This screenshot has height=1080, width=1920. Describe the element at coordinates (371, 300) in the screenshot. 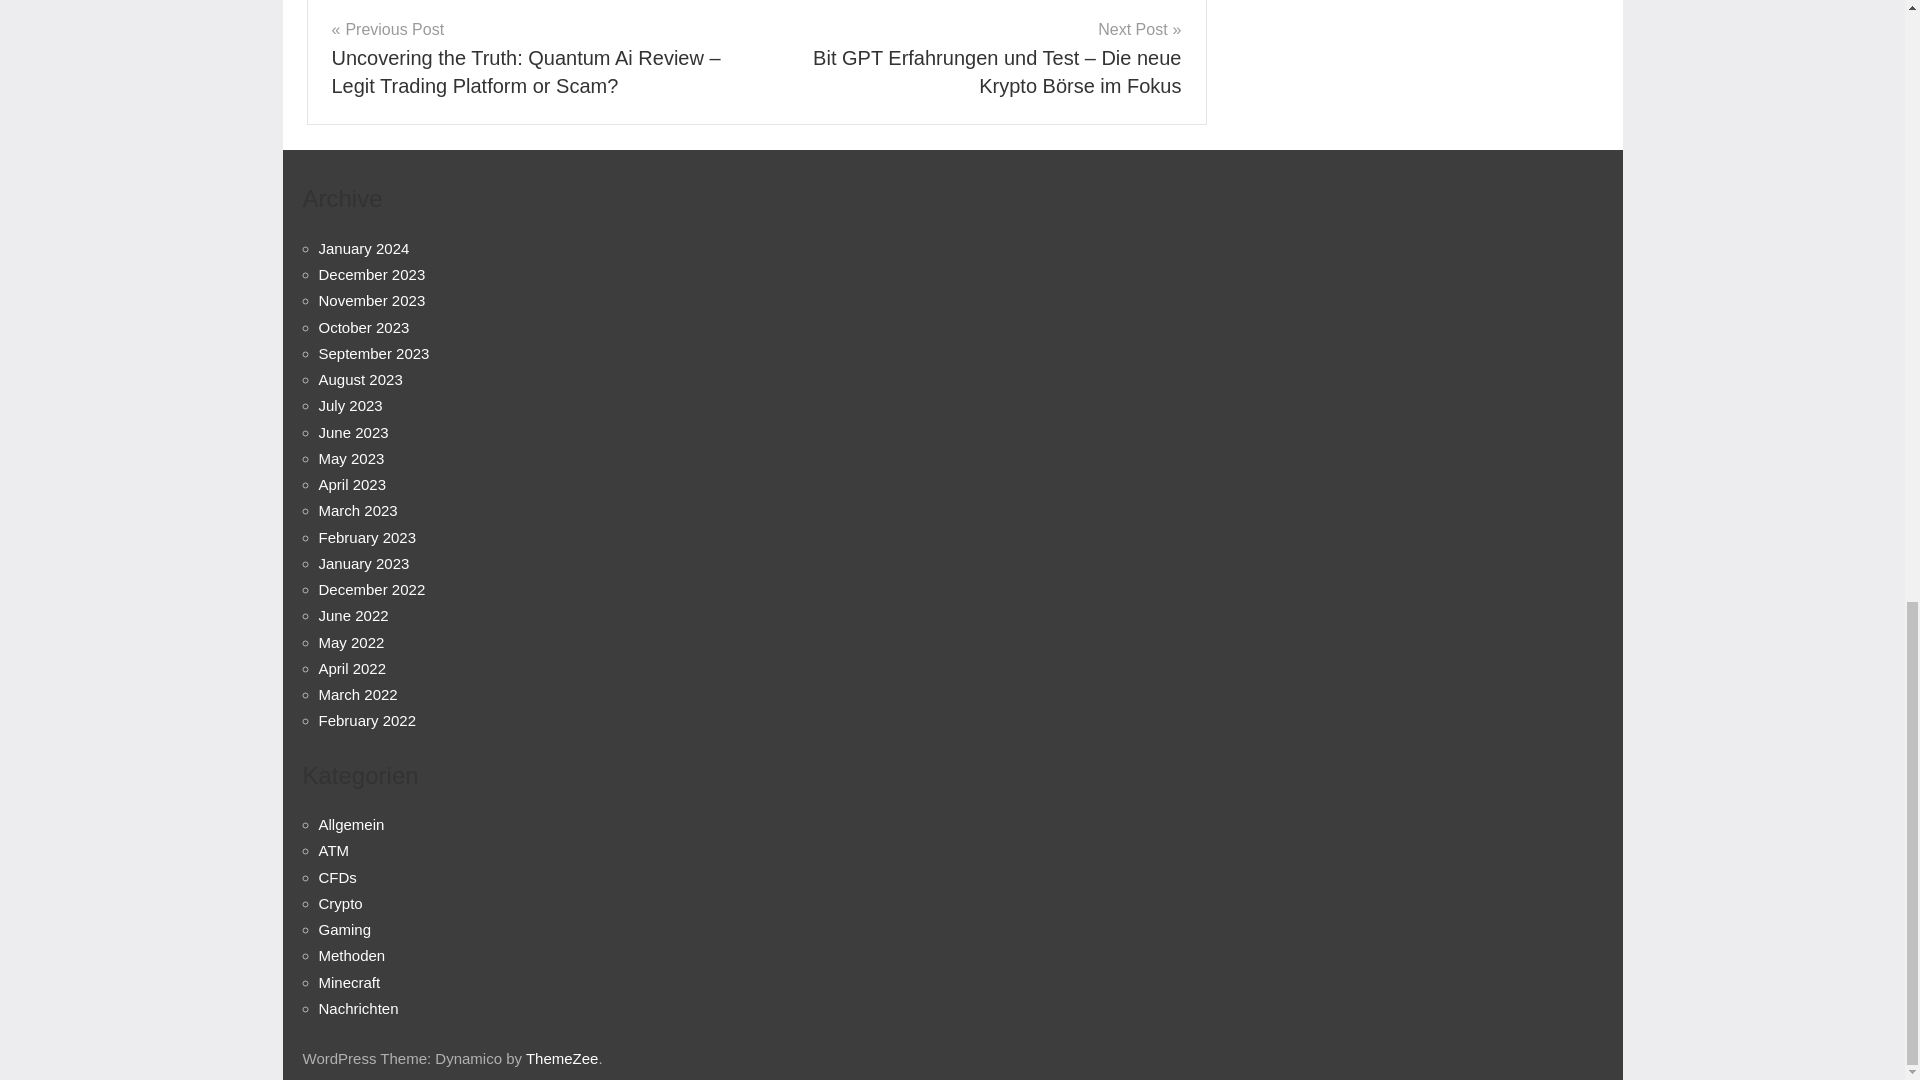

I see `November 2023` at that location.